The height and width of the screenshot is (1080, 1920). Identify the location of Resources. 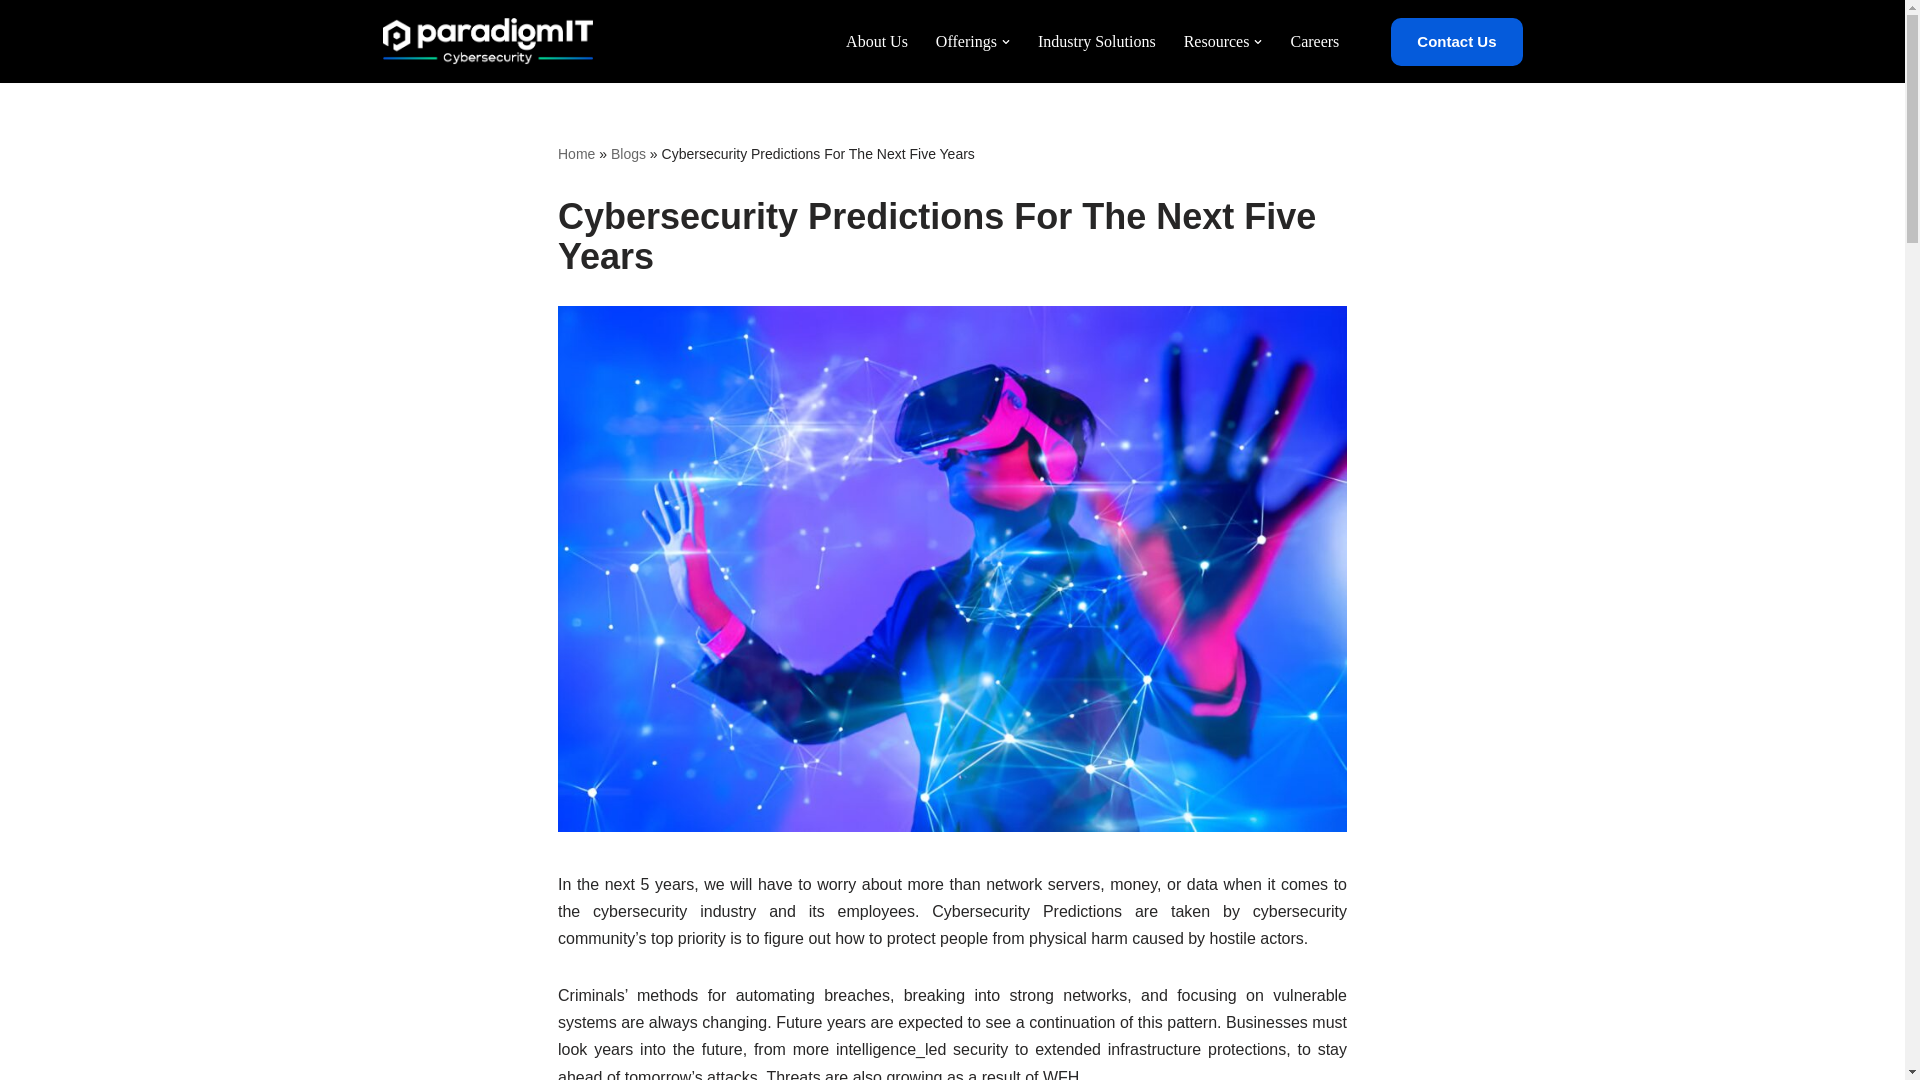
(1216, 42).